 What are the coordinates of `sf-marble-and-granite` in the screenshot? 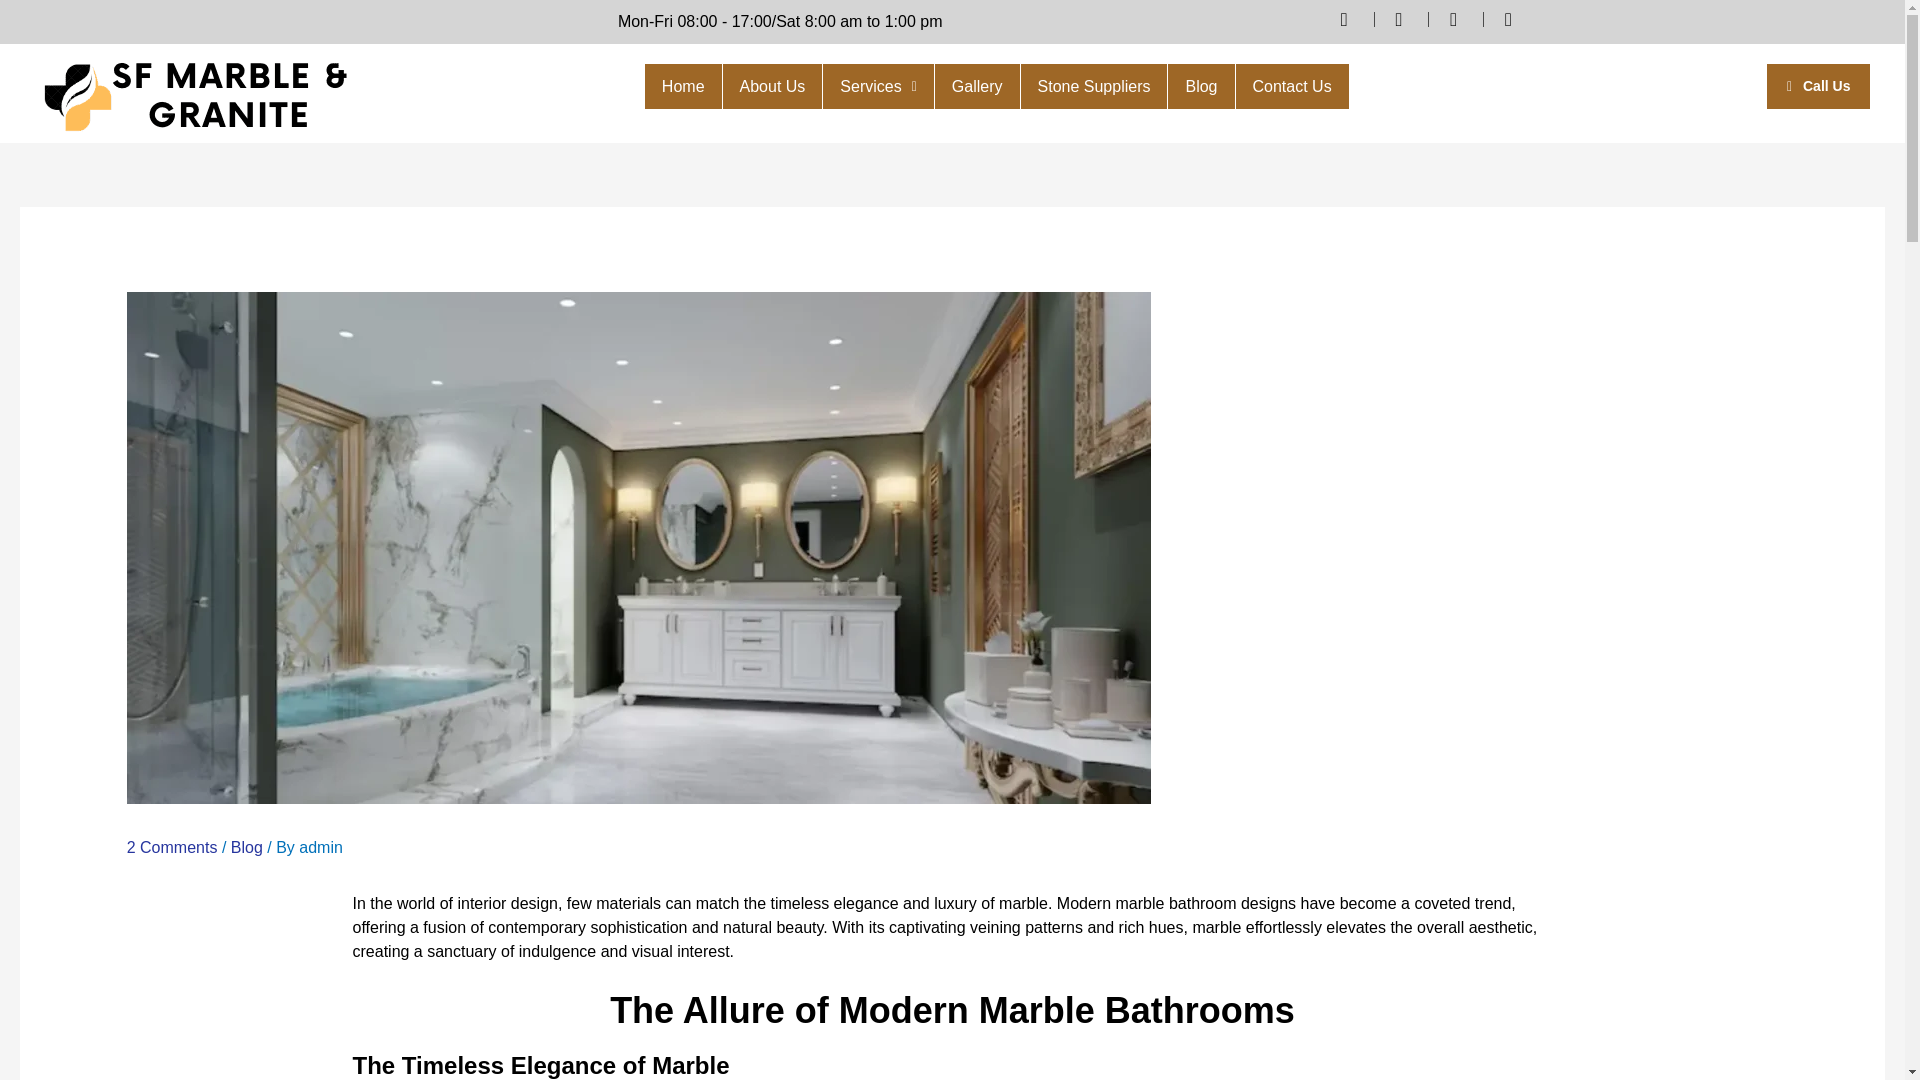 It's located at (194, 94).